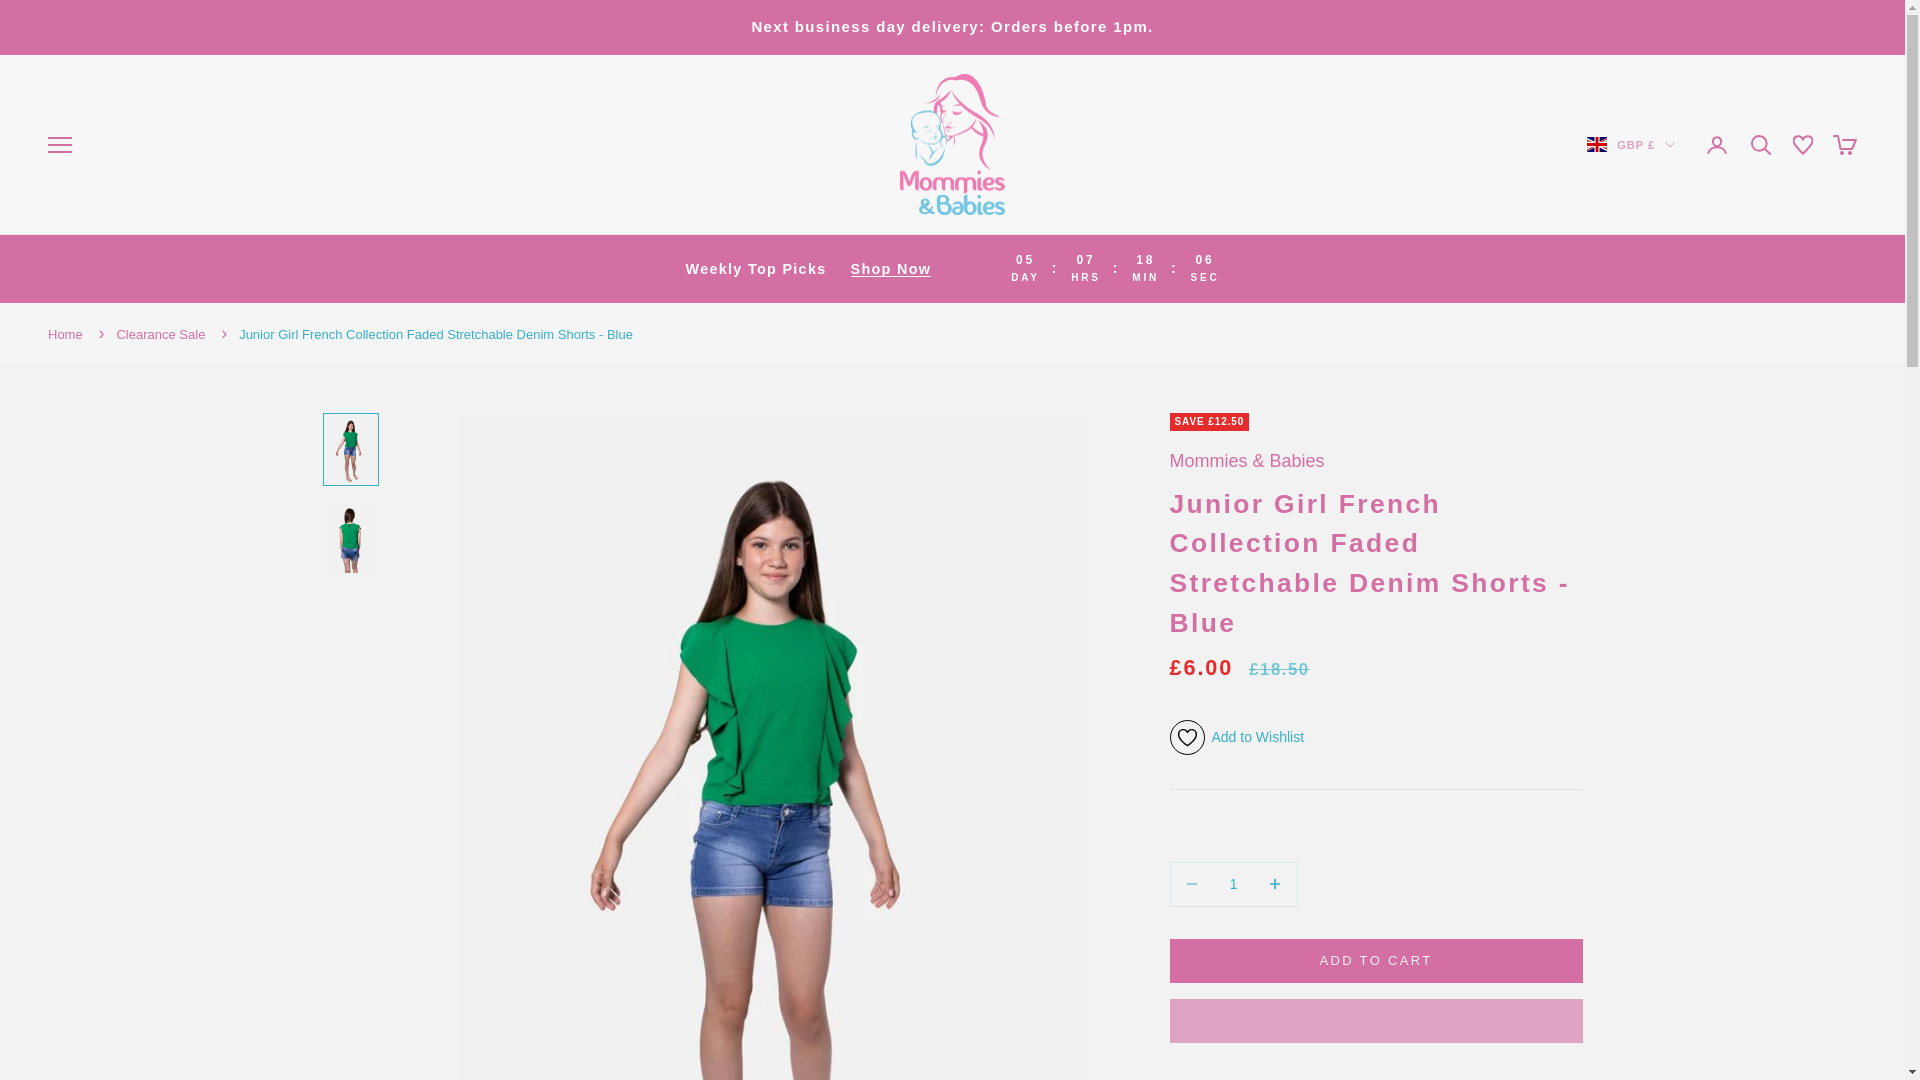 The height and width of the screenshot is (1080, 1920). What do you see at coordinates (160, 334) in the screenshot?
I see `Clearance Sale` at bounding box center [160, 334].